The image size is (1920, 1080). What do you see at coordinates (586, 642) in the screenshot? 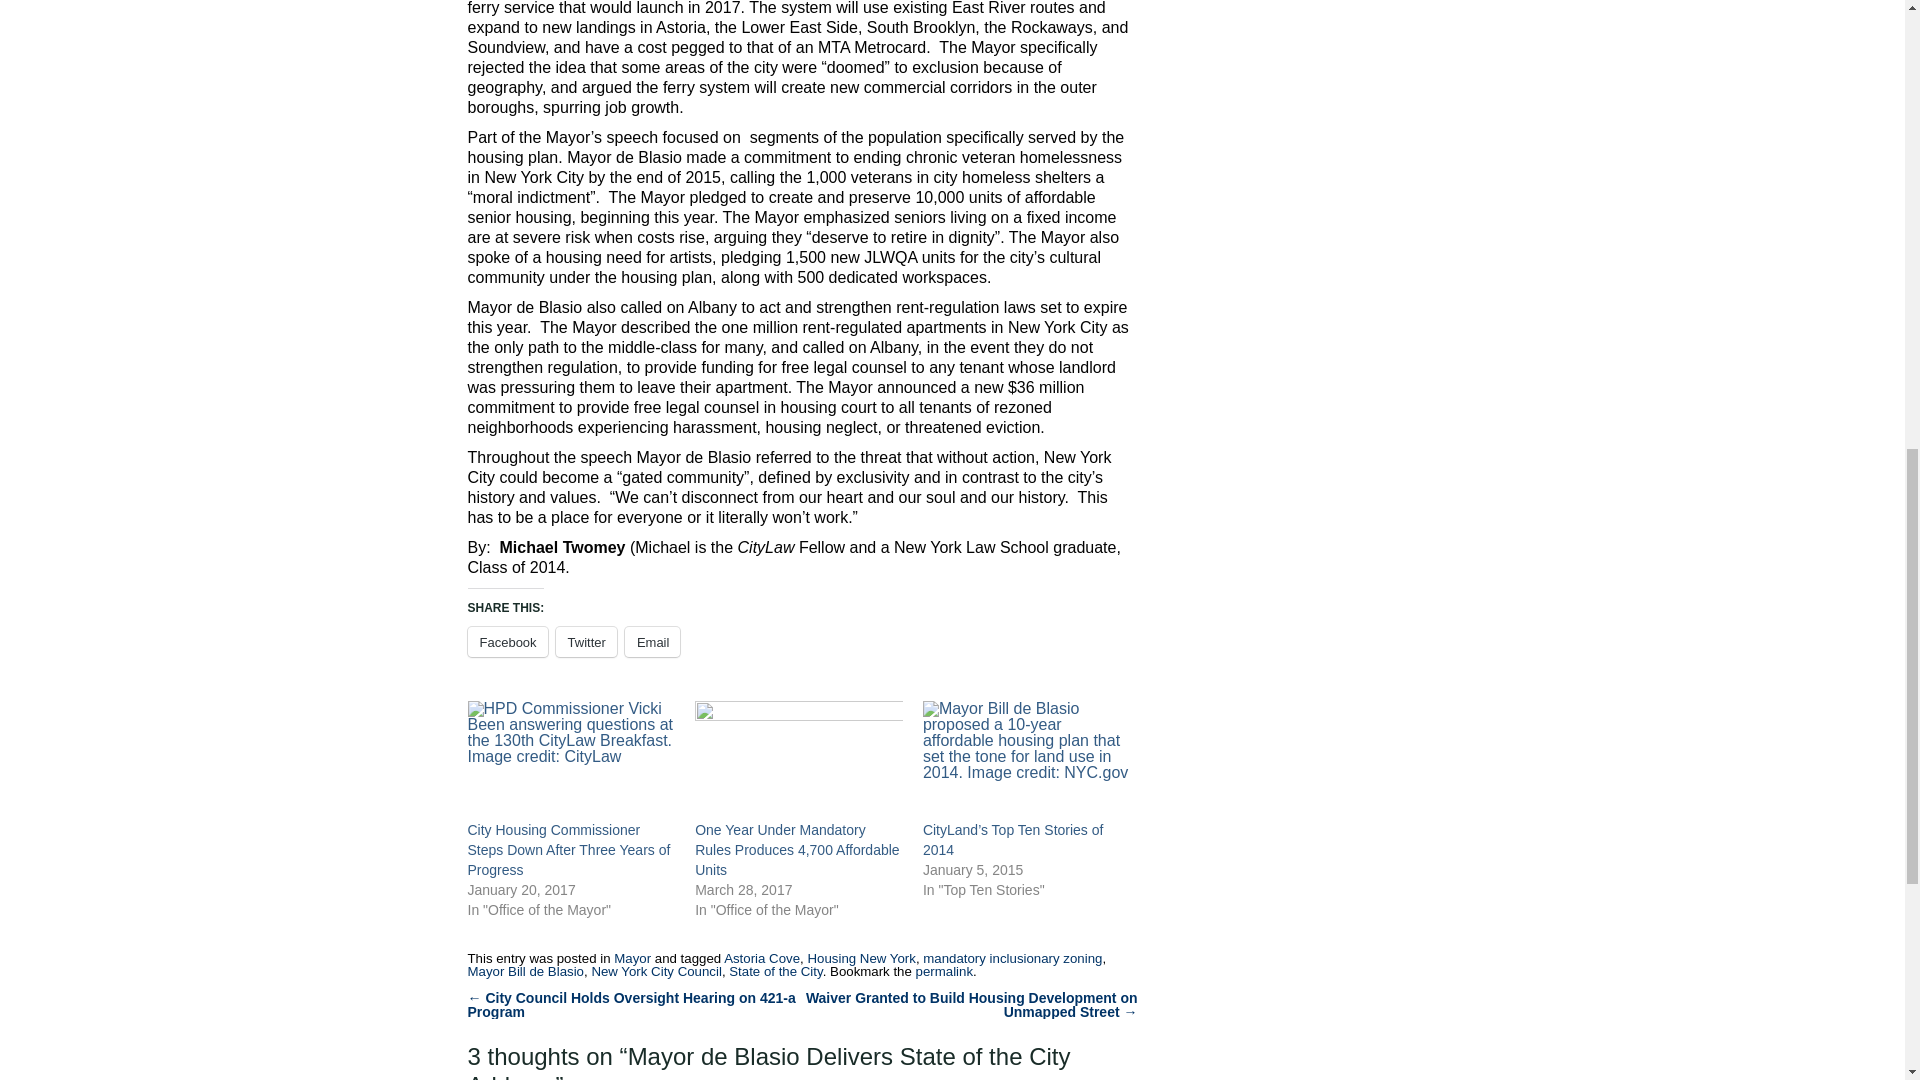
I see `Click to share on Twitter` at bounding box center [586, 642].